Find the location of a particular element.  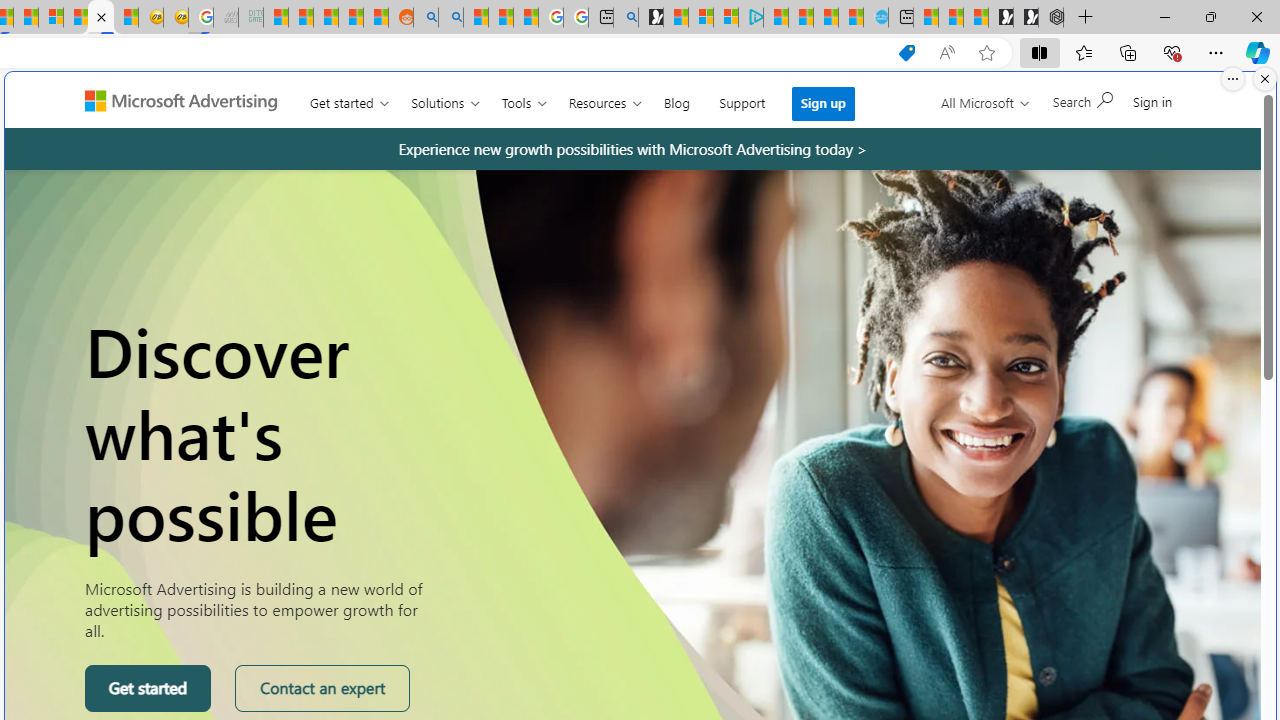

Sign in is located at coordinates (1152, 101).